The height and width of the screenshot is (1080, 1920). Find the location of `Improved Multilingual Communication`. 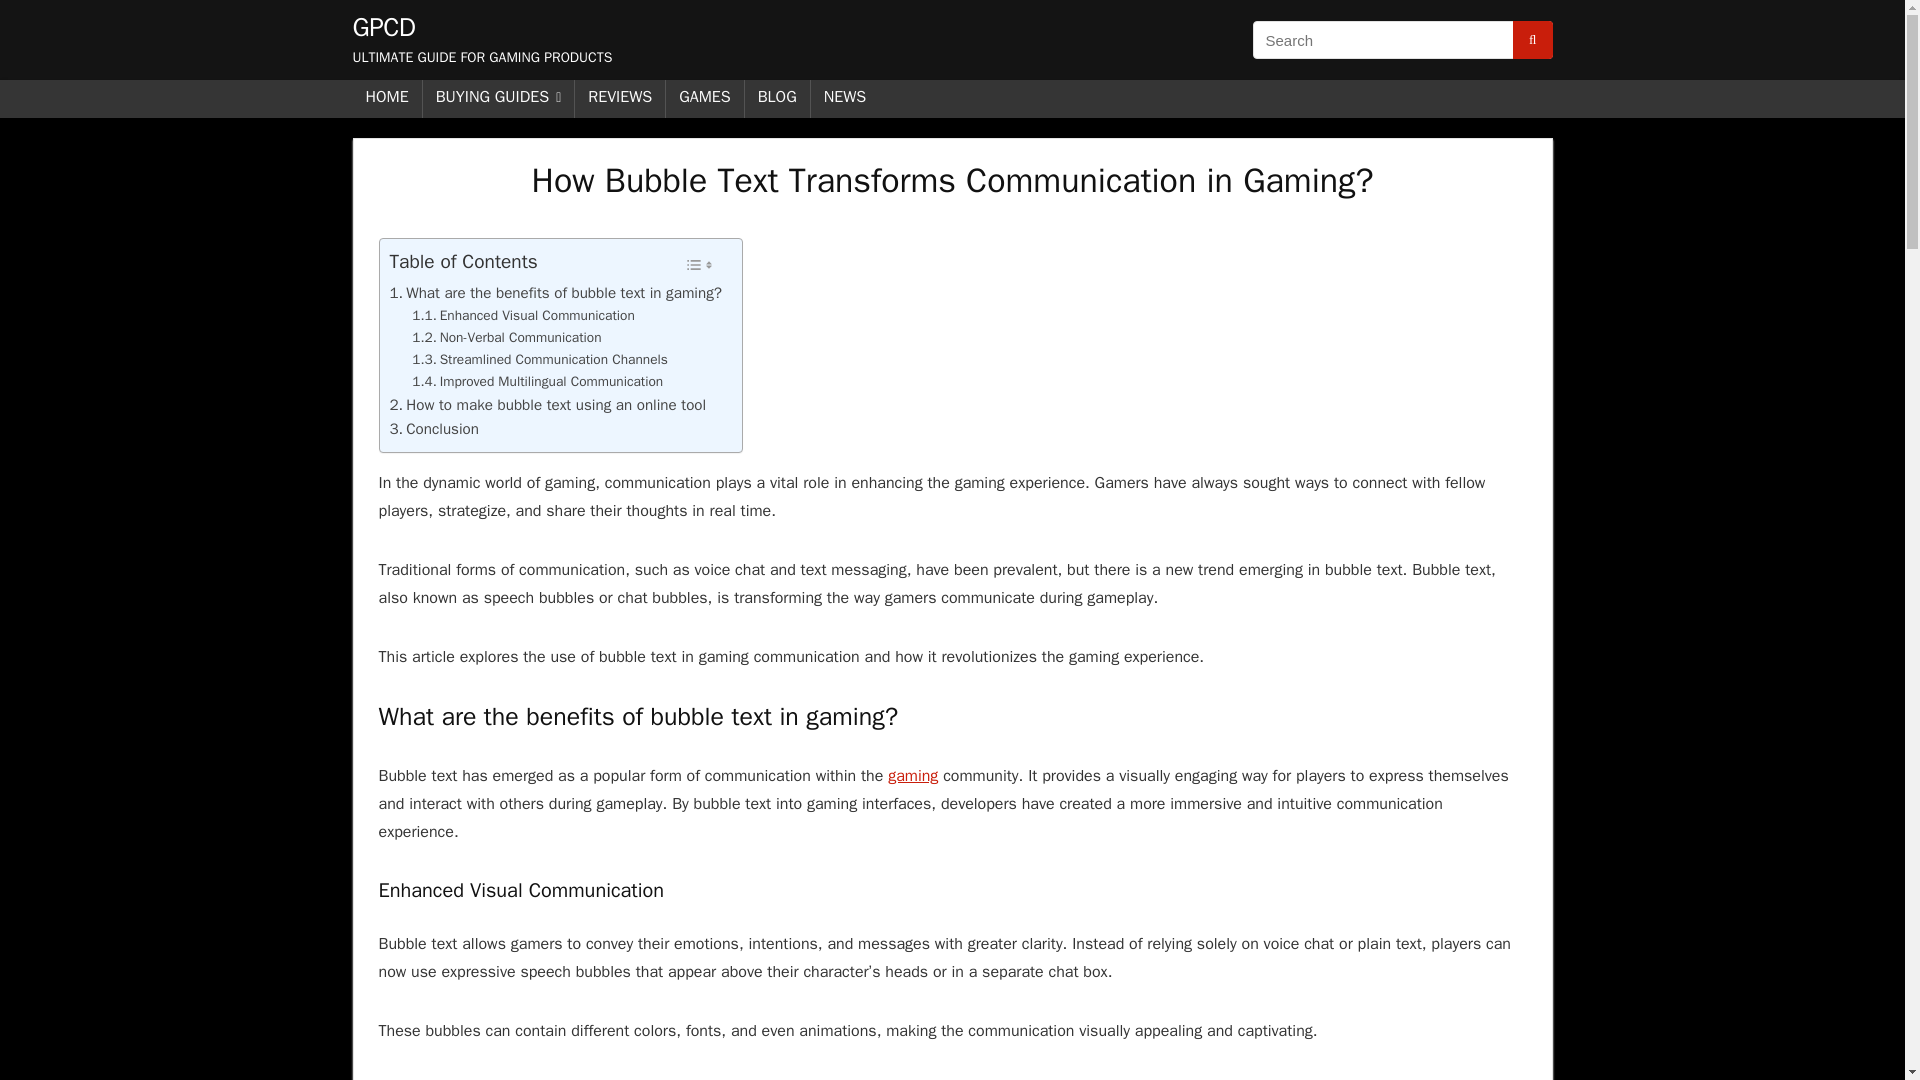

Improved Multilingual Communication is located at coordinates (537, 382).